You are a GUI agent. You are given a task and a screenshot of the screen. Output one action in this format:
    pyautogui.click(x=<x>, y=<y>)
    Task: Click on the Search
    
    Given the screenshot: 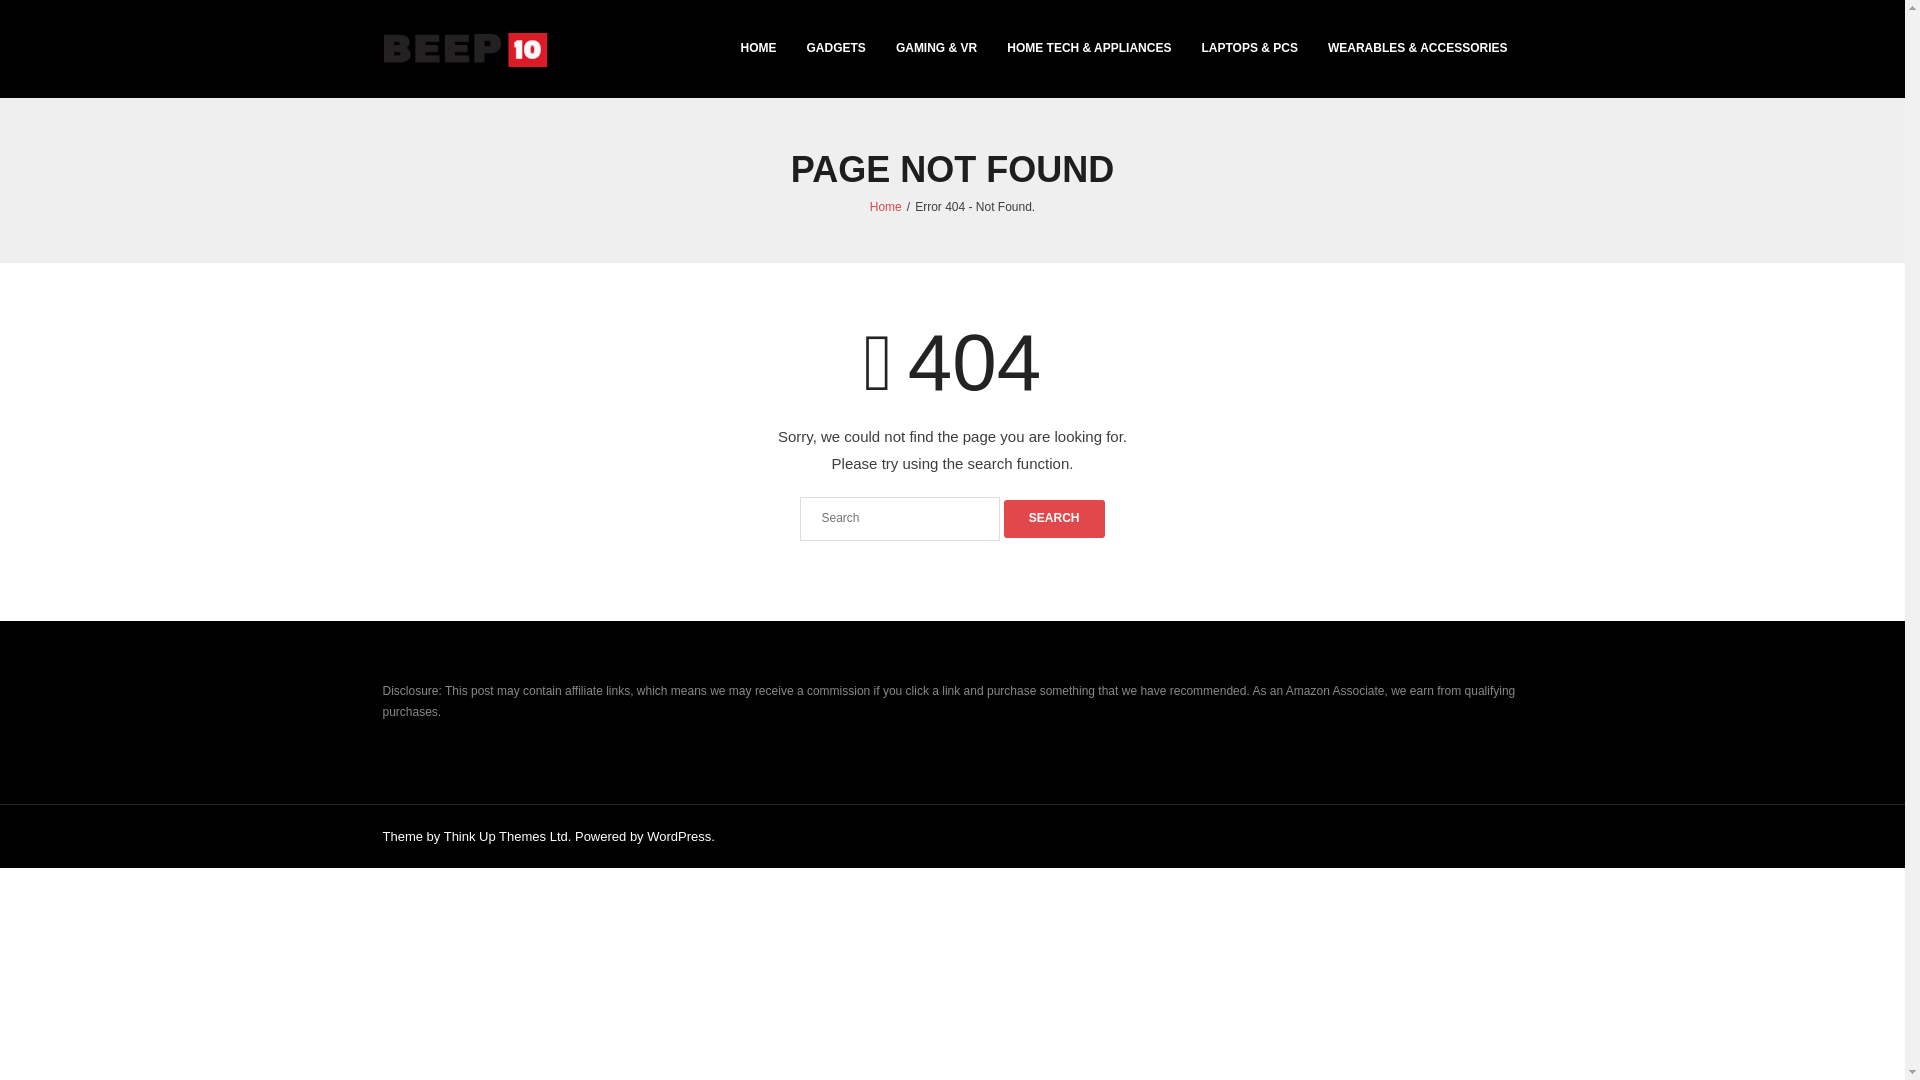 What is the action you would take?
    pyautogui.click(x=1054, y=518)
    